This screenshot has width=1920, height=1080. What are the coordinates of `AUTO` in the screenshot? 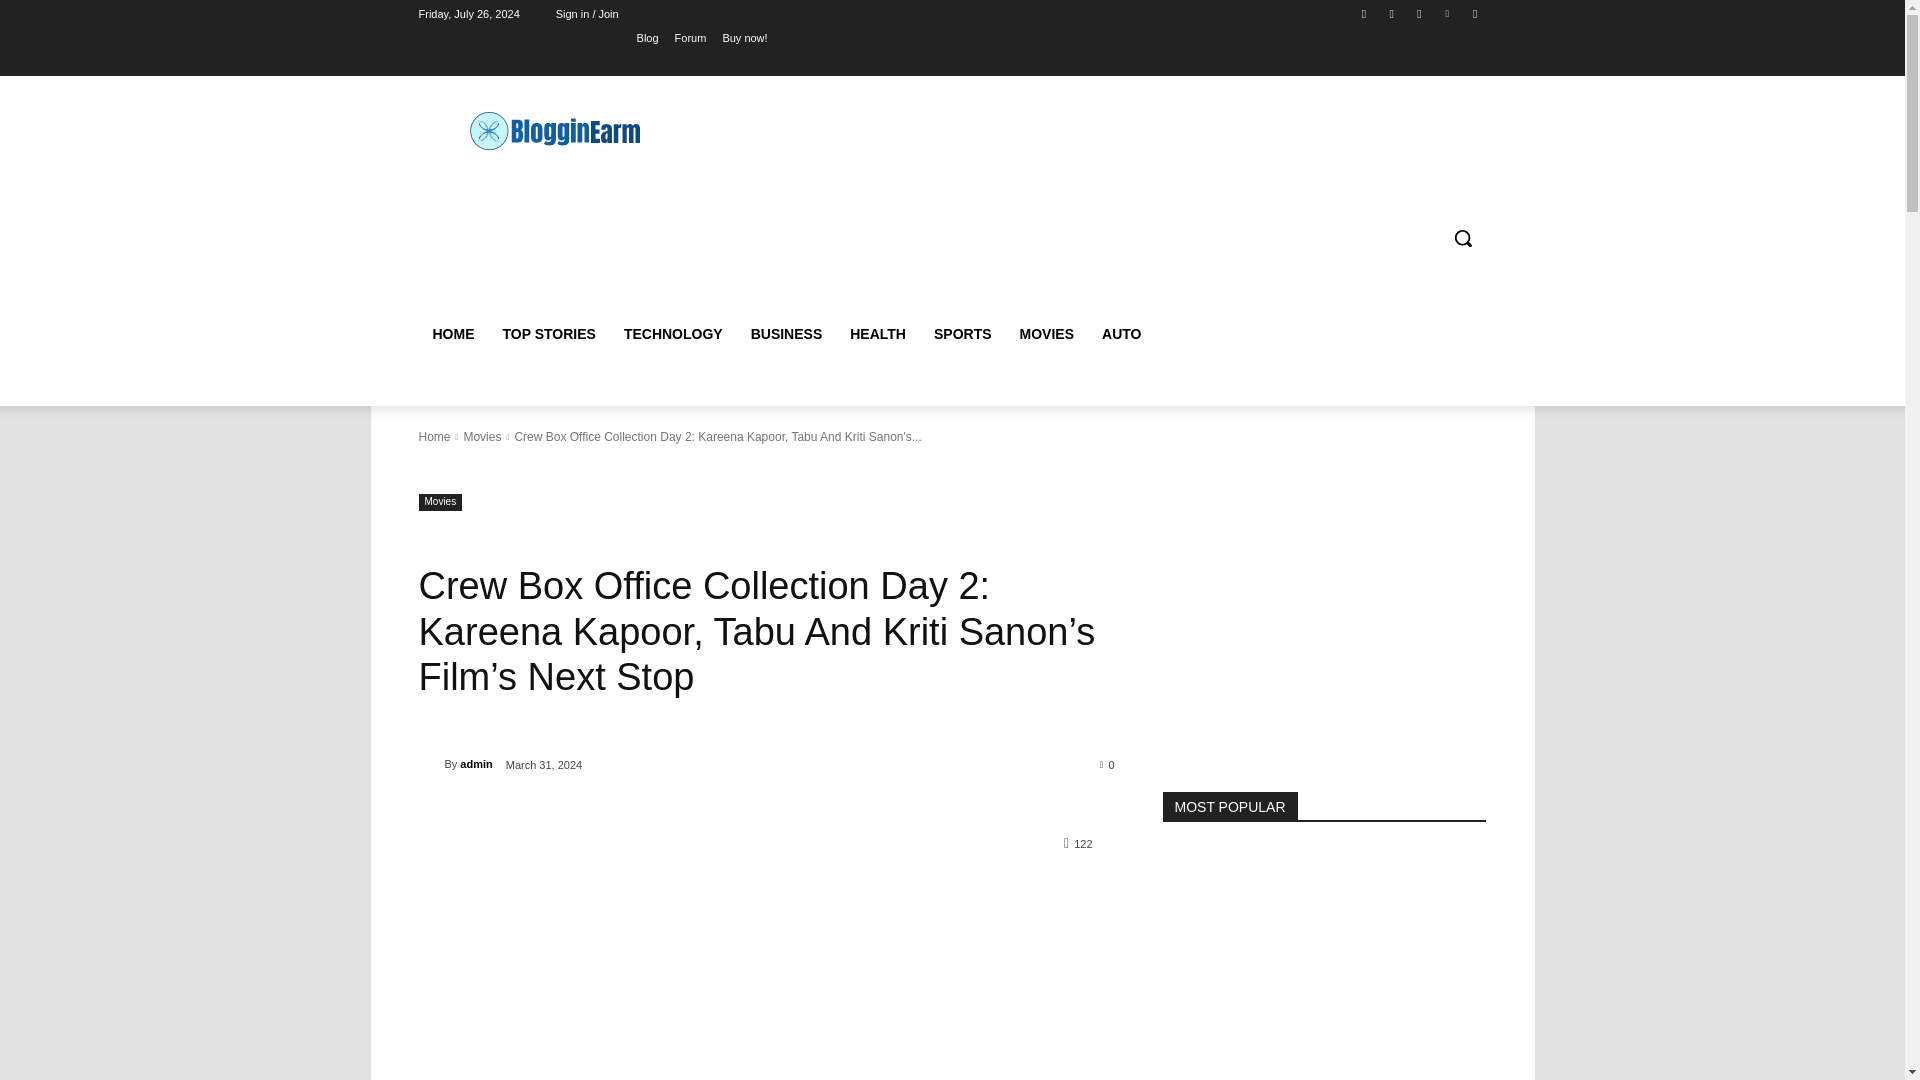 It's located at (1122, 333).